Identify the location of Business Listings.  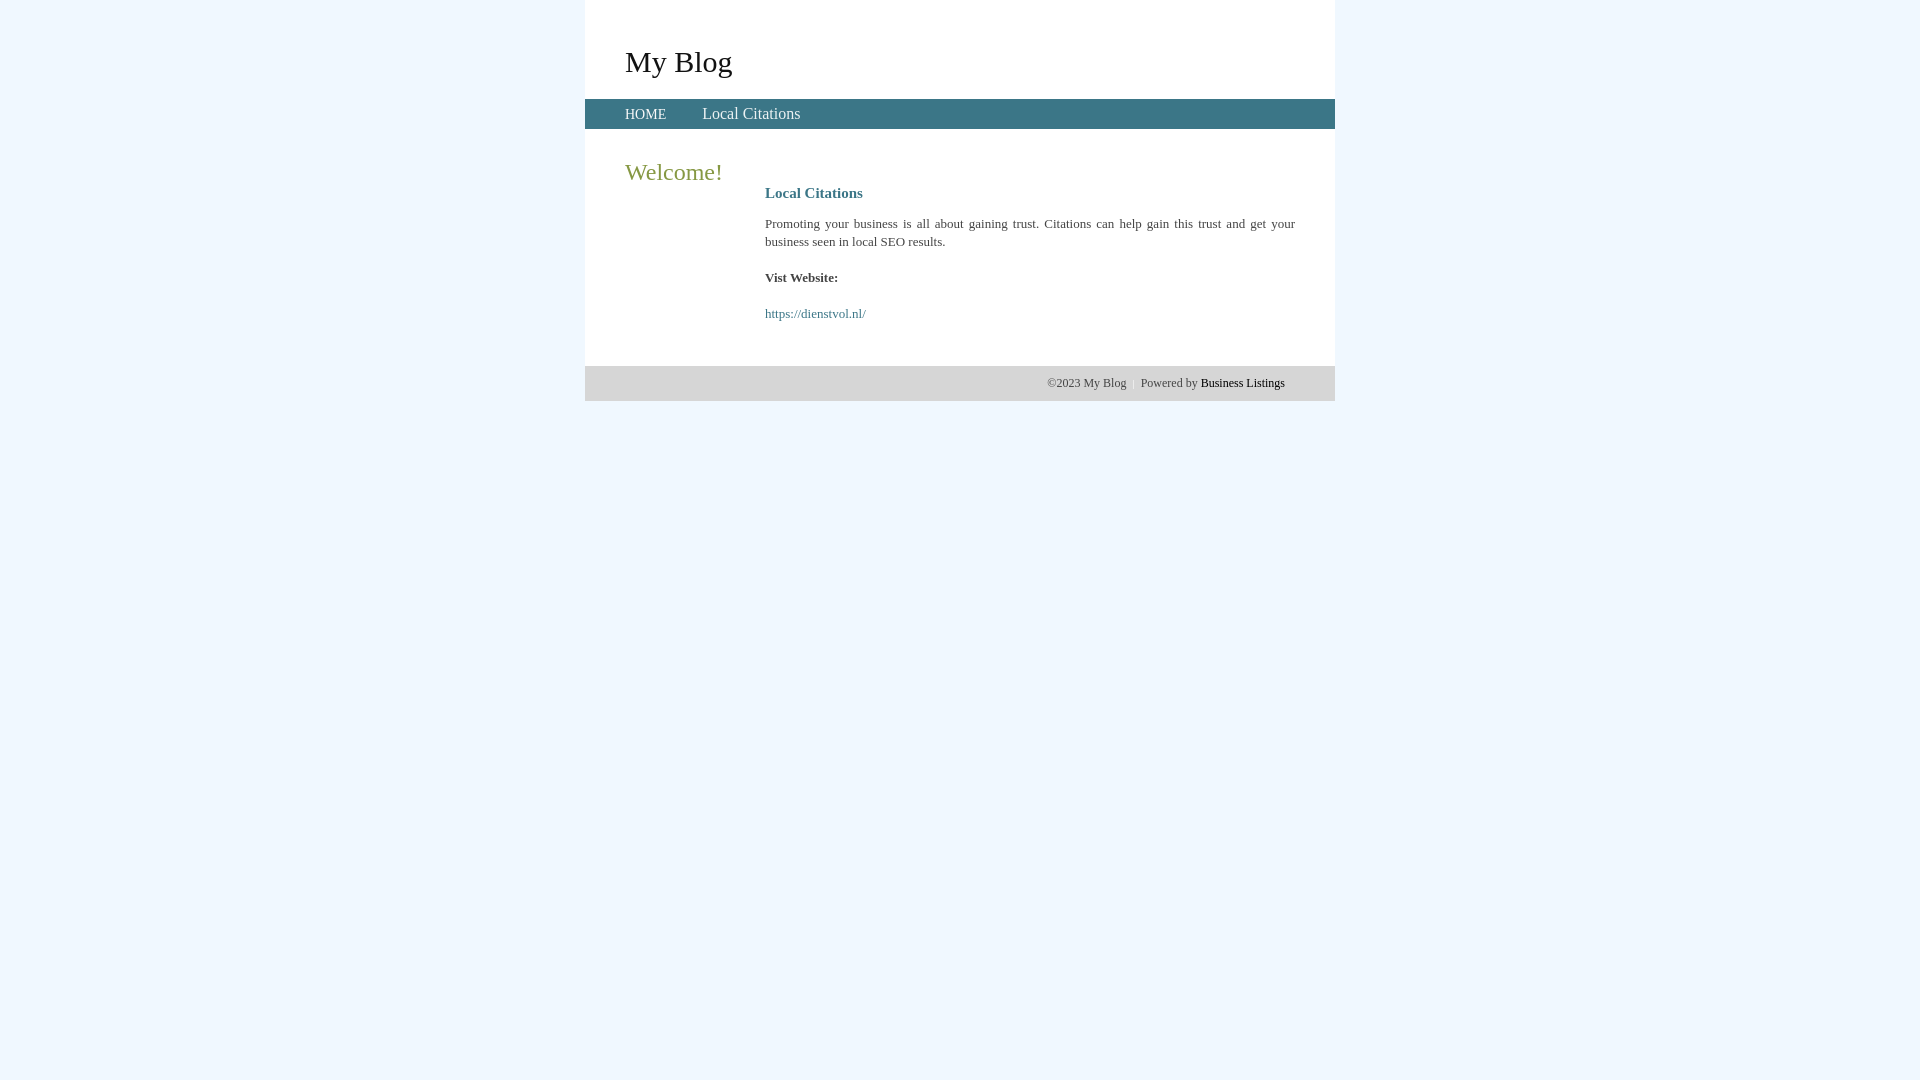
(1243, 383).